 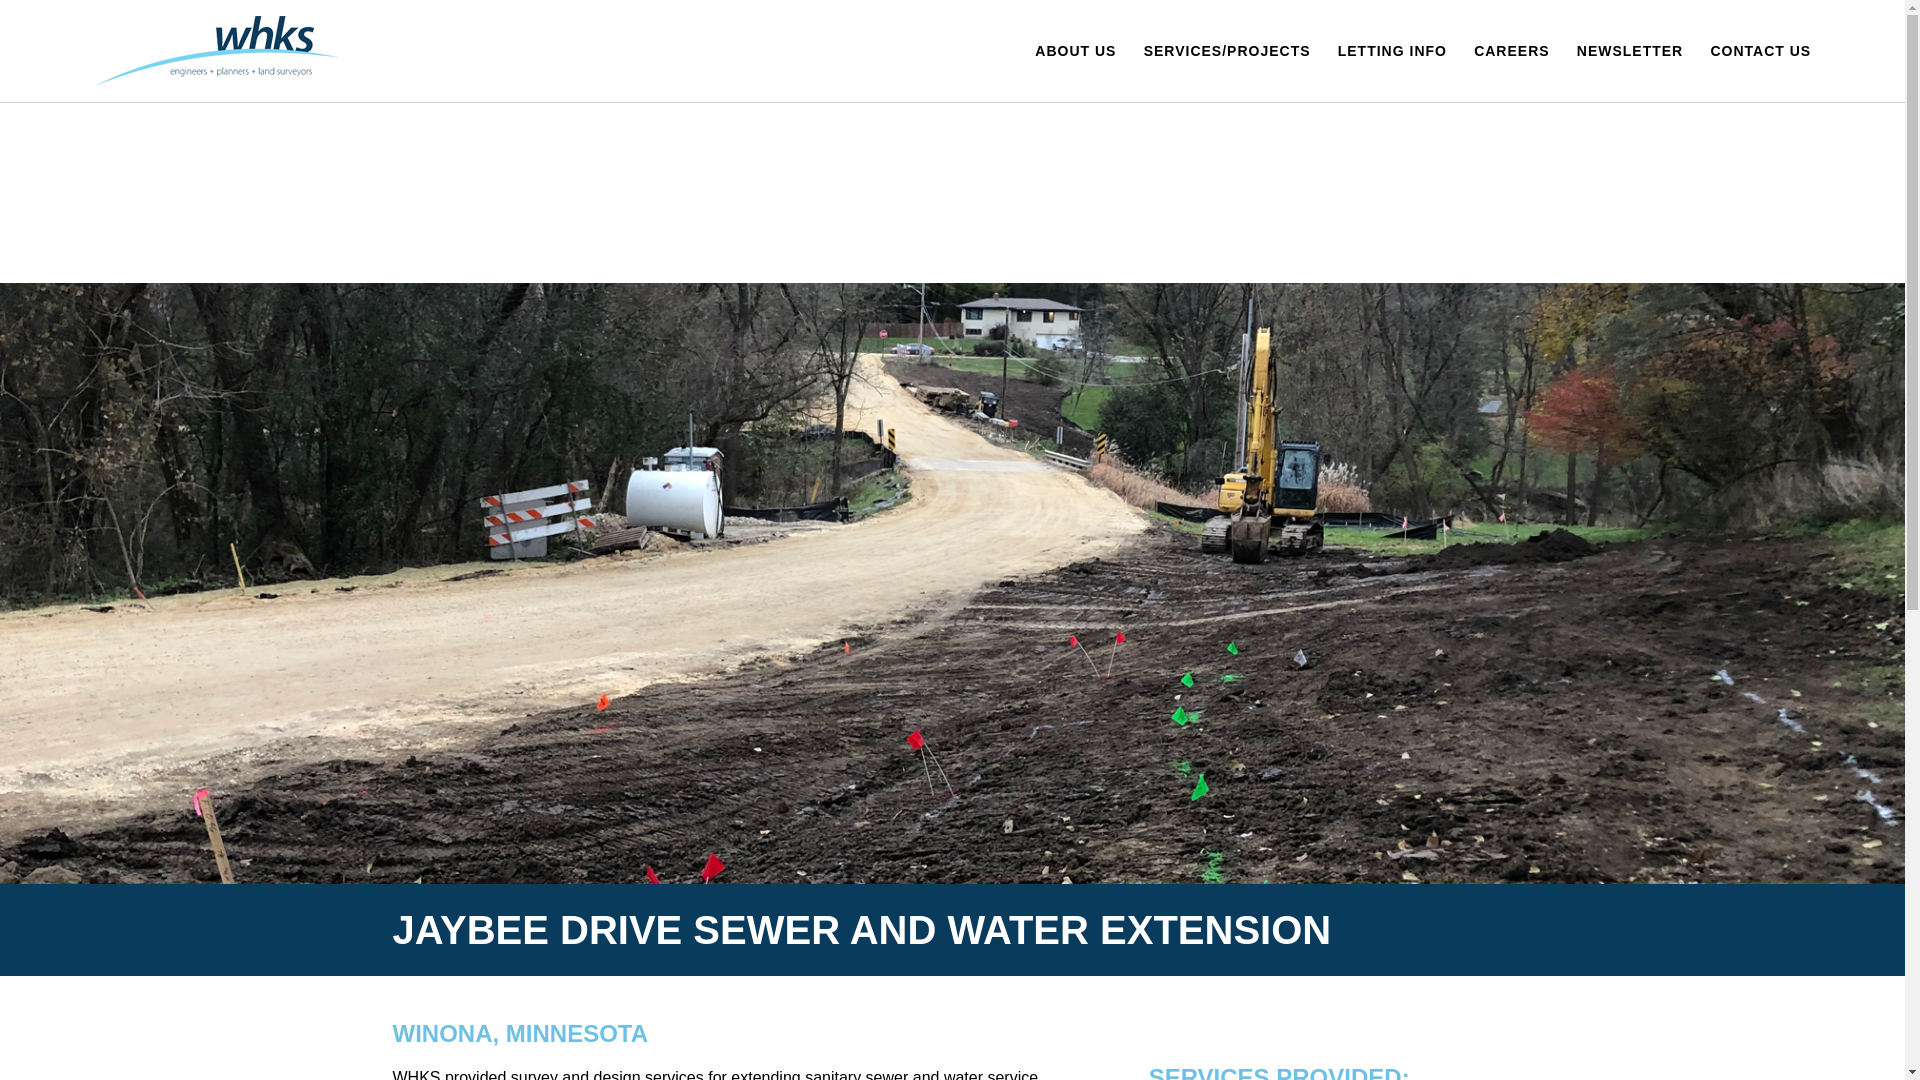 What do you see at coordinates (1074, 50) in the screenshot?
I see `ABOUT US` at bounding box center [1074, 50].